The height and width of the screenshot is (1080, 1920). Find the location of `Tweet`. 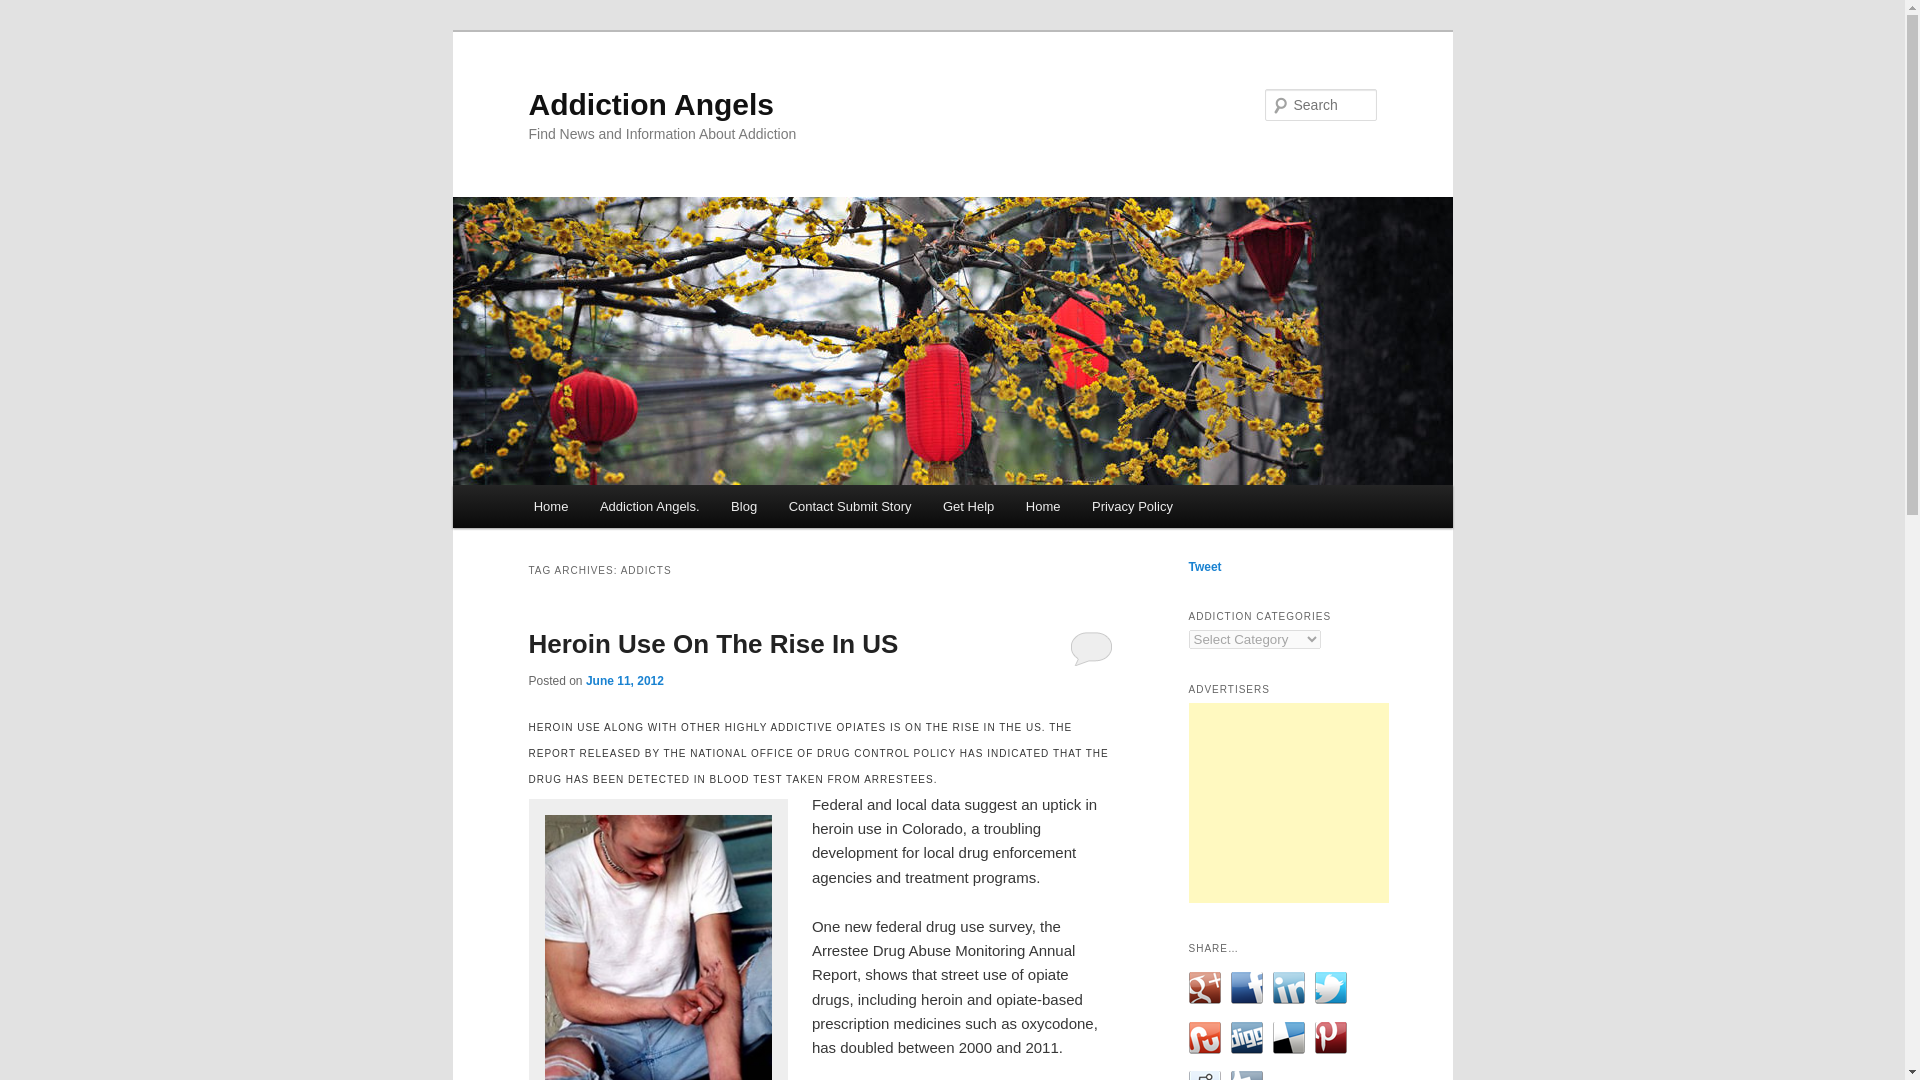

Tweet is located at coordinates (1204, 566).